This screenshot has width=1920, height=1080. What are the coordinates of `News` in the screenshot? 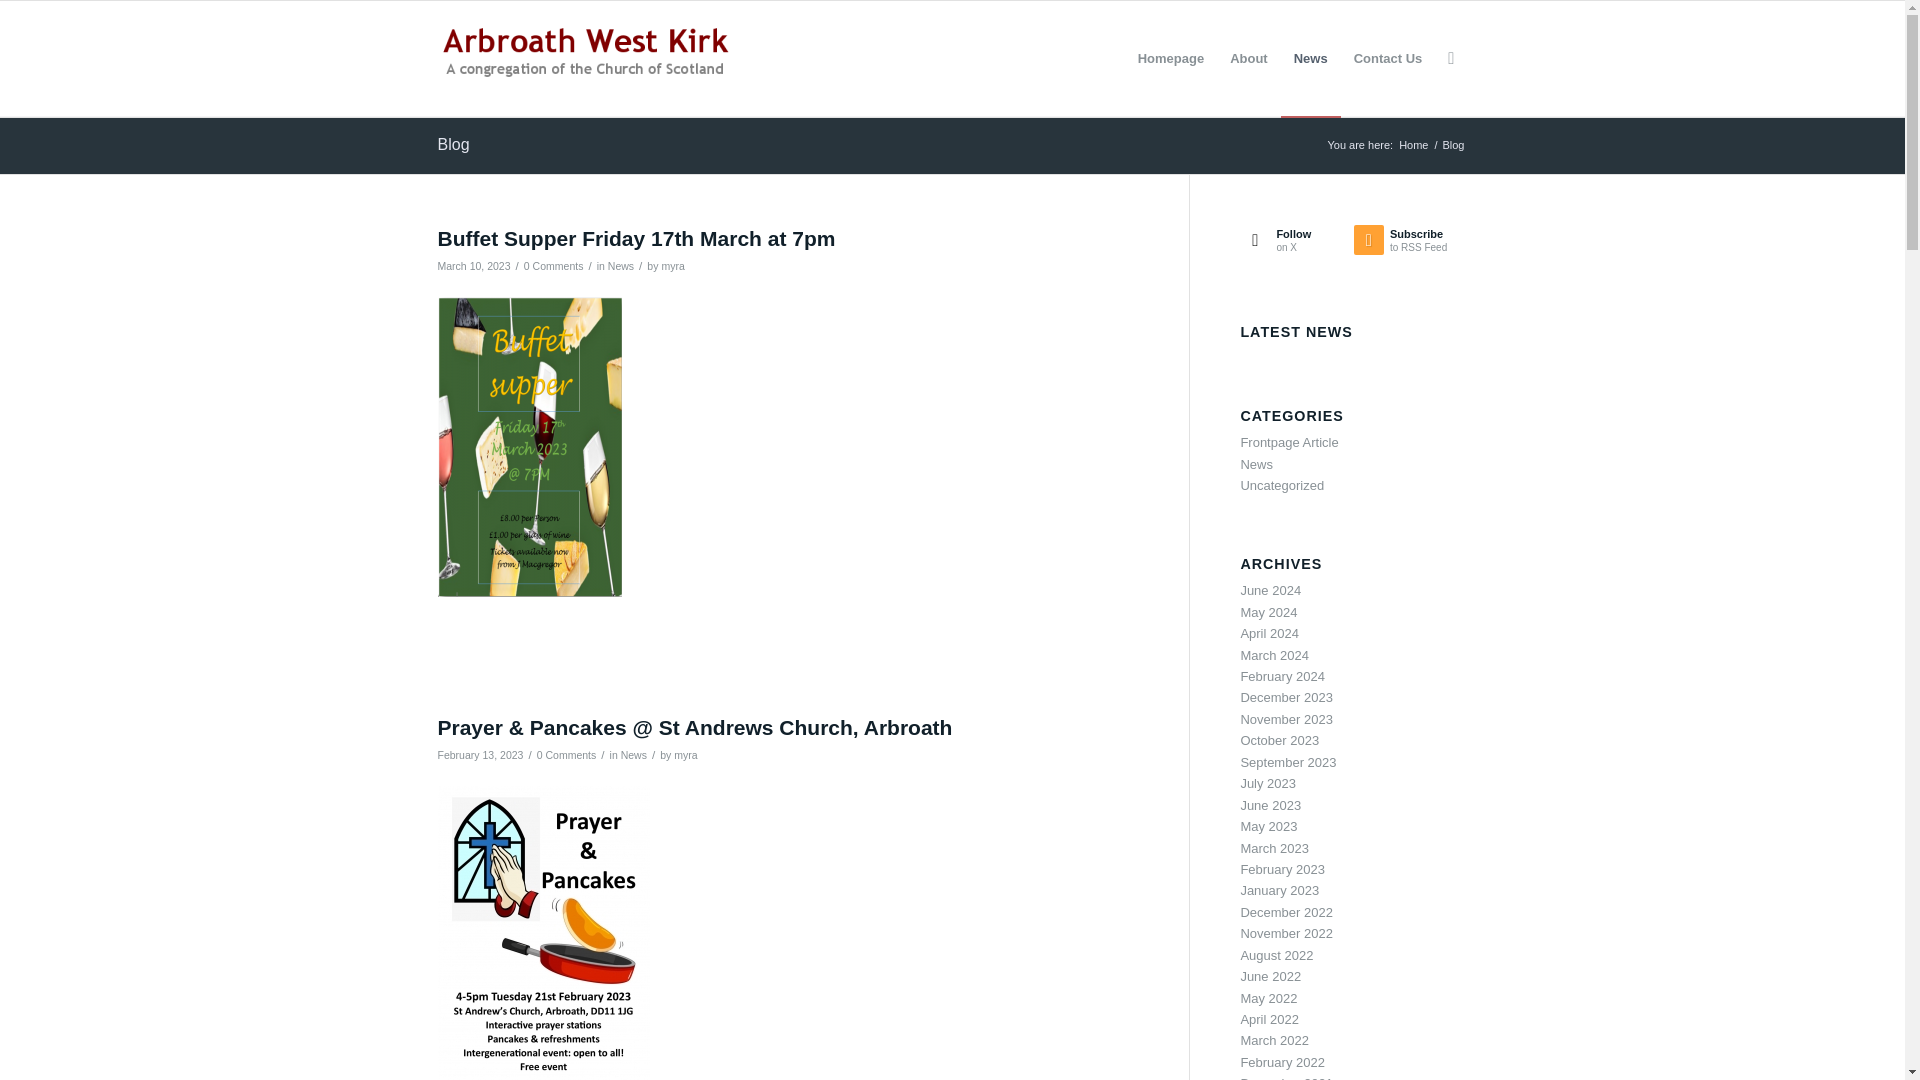 It's located at (1310, 58).